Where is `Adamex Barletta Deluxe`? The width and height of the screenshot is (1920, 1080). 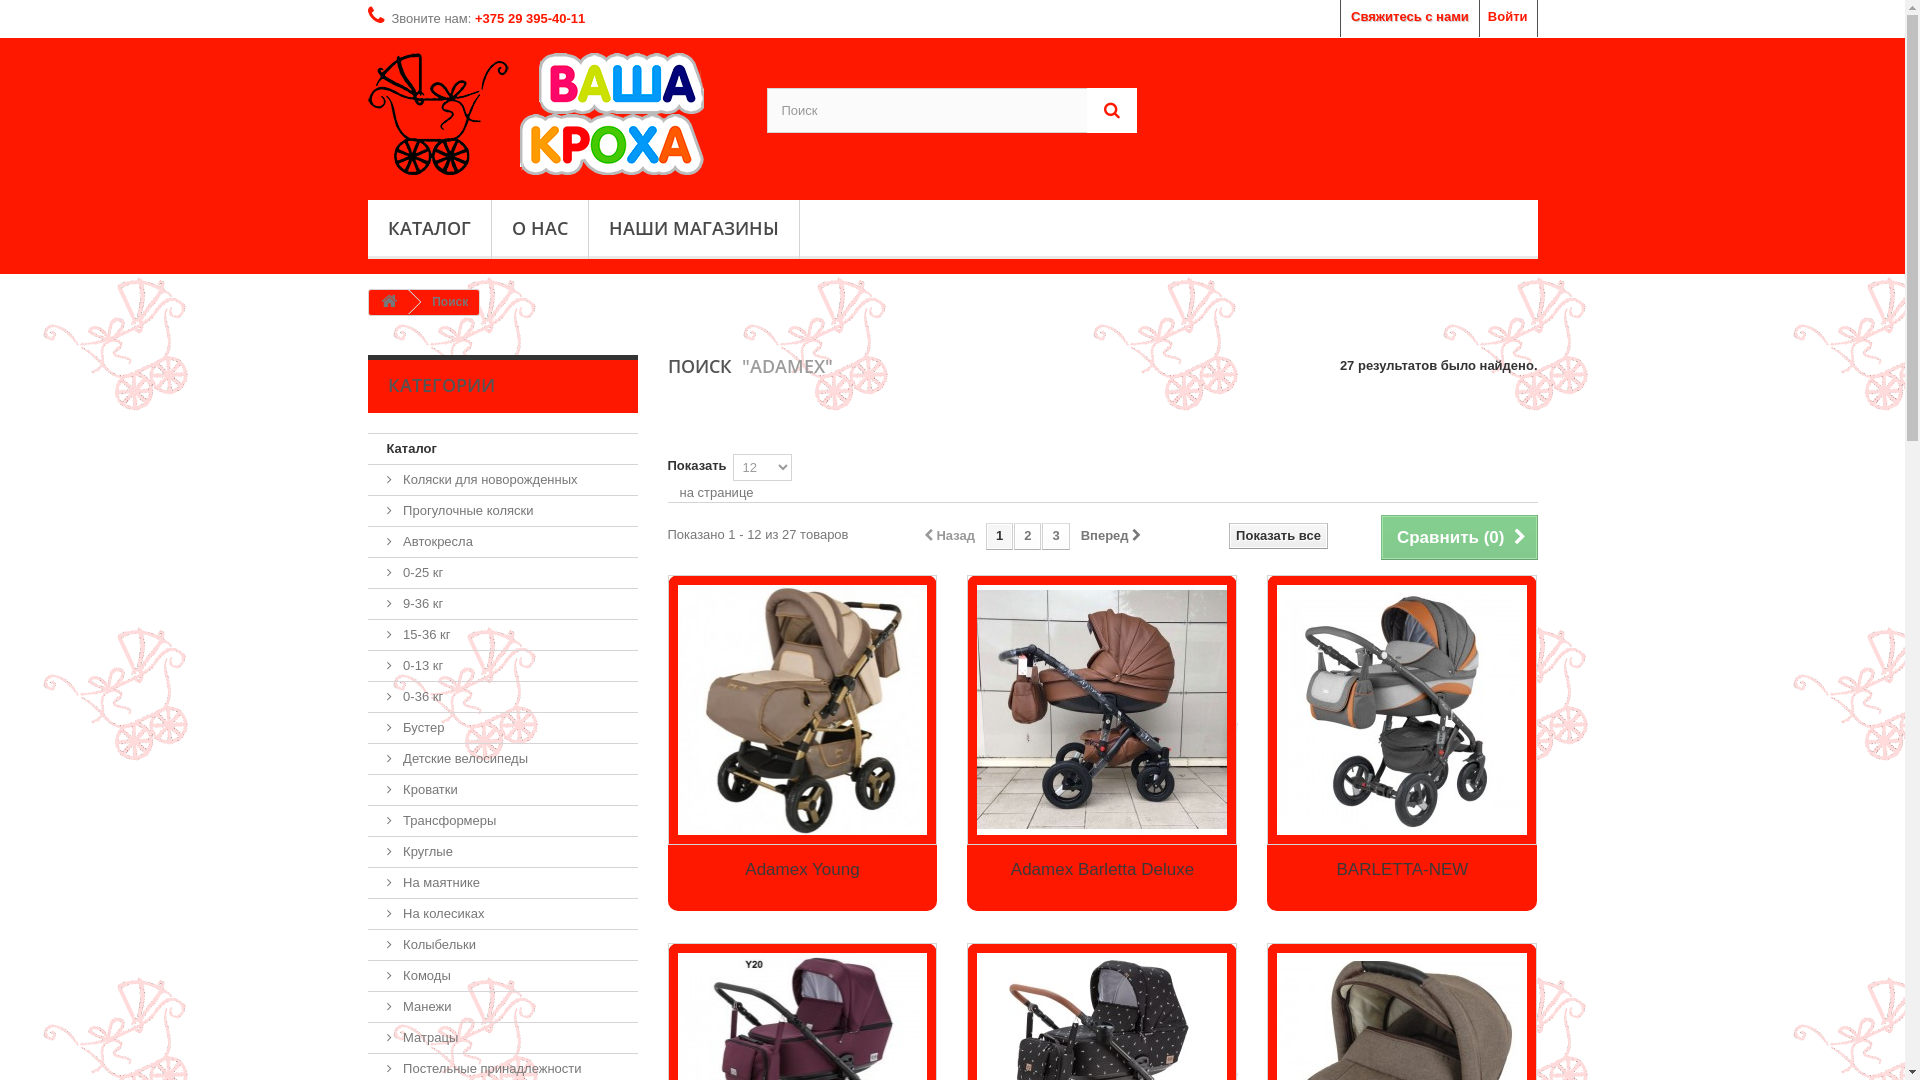 Adamex Barletta Deluxe is located at coordinates (1102, 870).